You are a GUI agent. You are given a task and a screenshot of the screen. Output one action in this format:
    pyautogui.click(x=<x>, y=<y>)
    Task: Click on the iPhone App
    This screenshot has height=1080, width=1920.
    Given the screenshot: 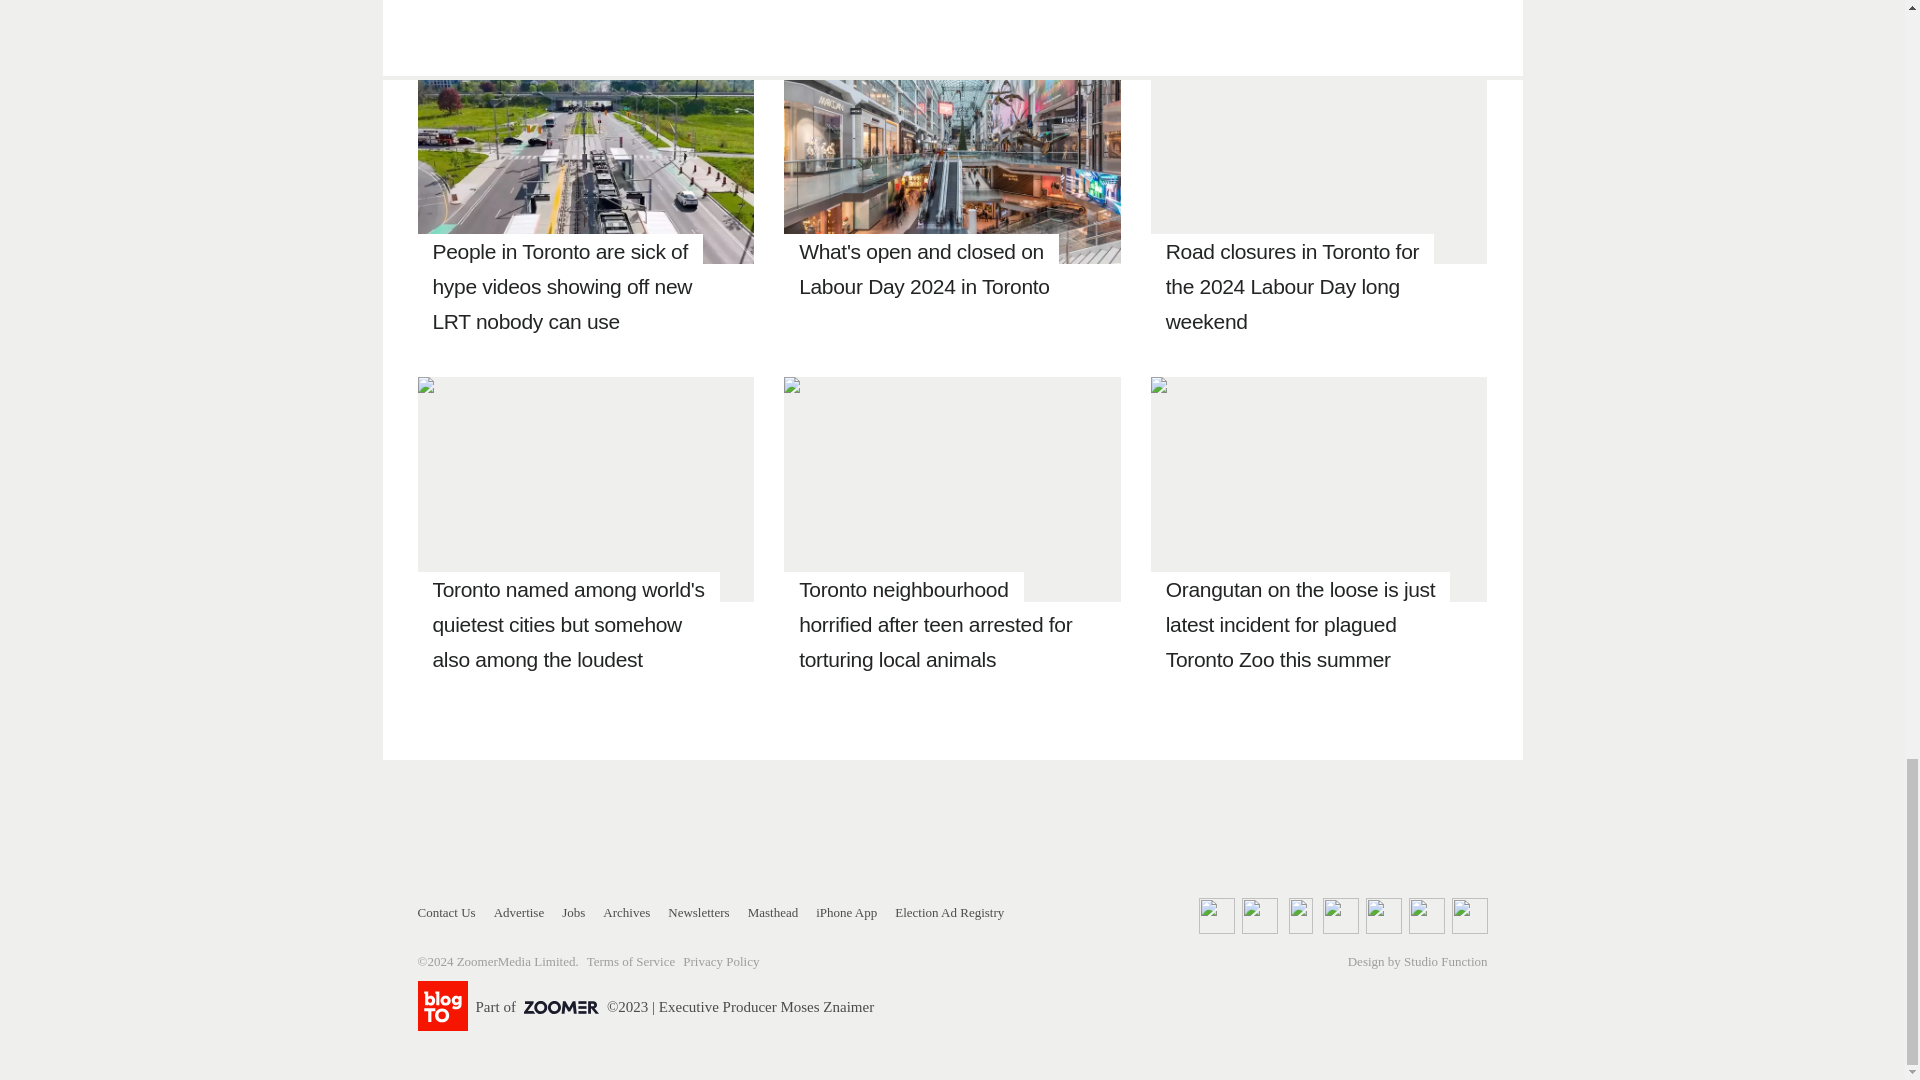 What is the action you would take?
    pyautogui.click(x=846, y=912)
    